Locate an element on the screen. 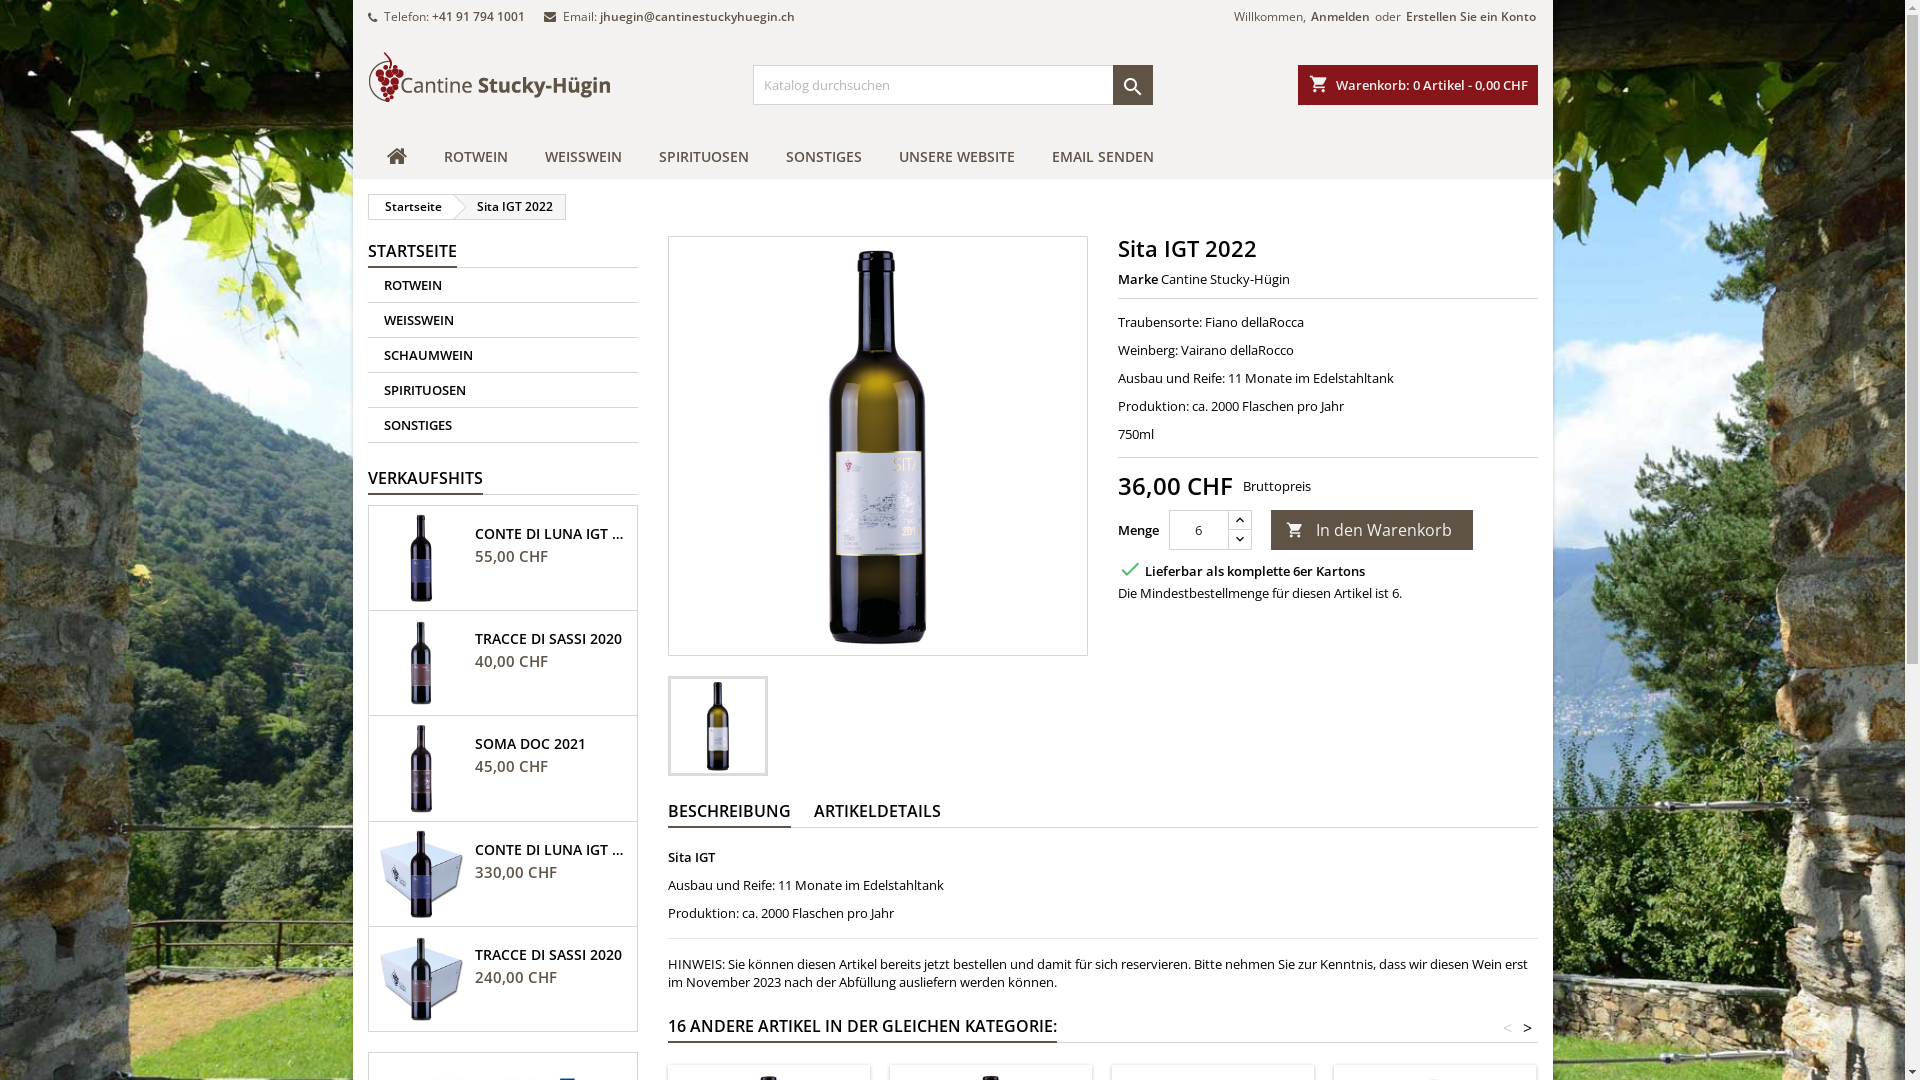 The height and width of the screenshot is (1080, 1920). > is located at coordinates (1528, 1028).